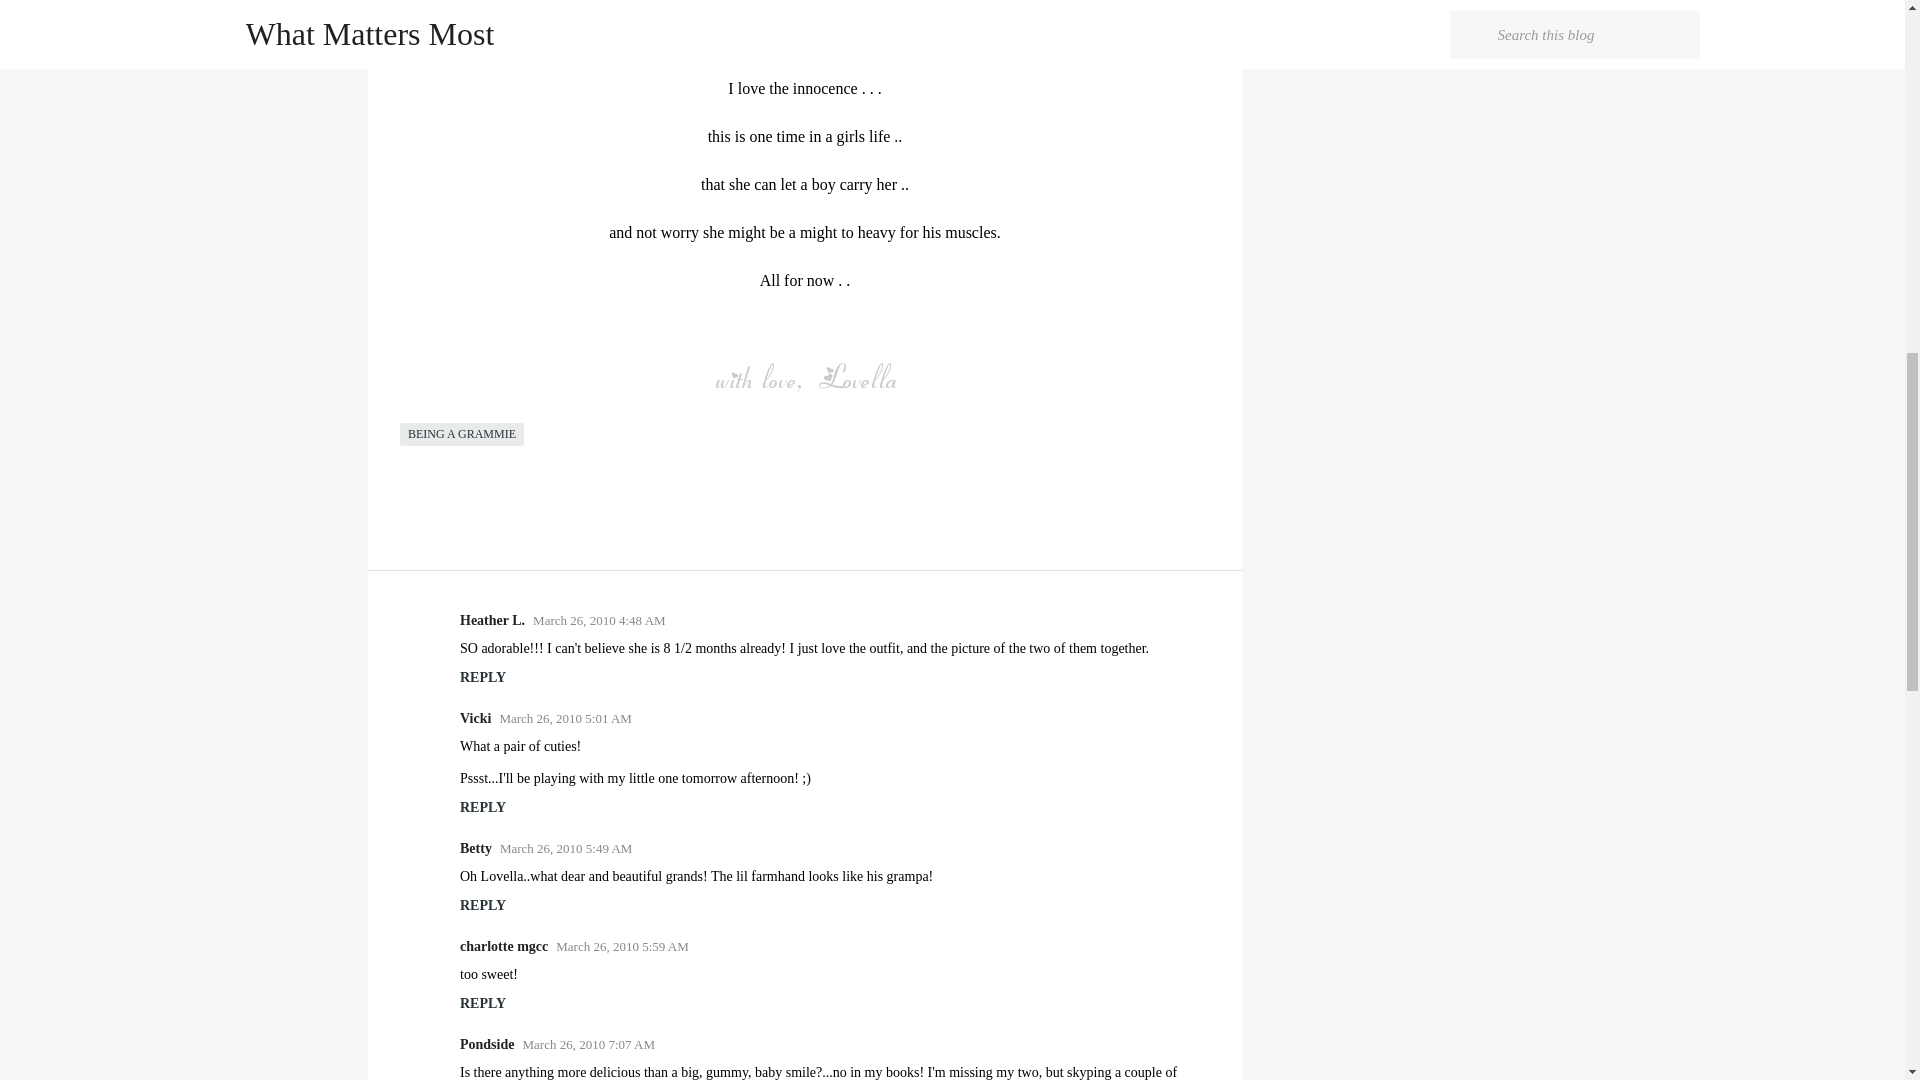 The image size is (1920, 1080). Describe the element at coordinates (483, 1002) in the screenshot. I see `REPLY` at that location.